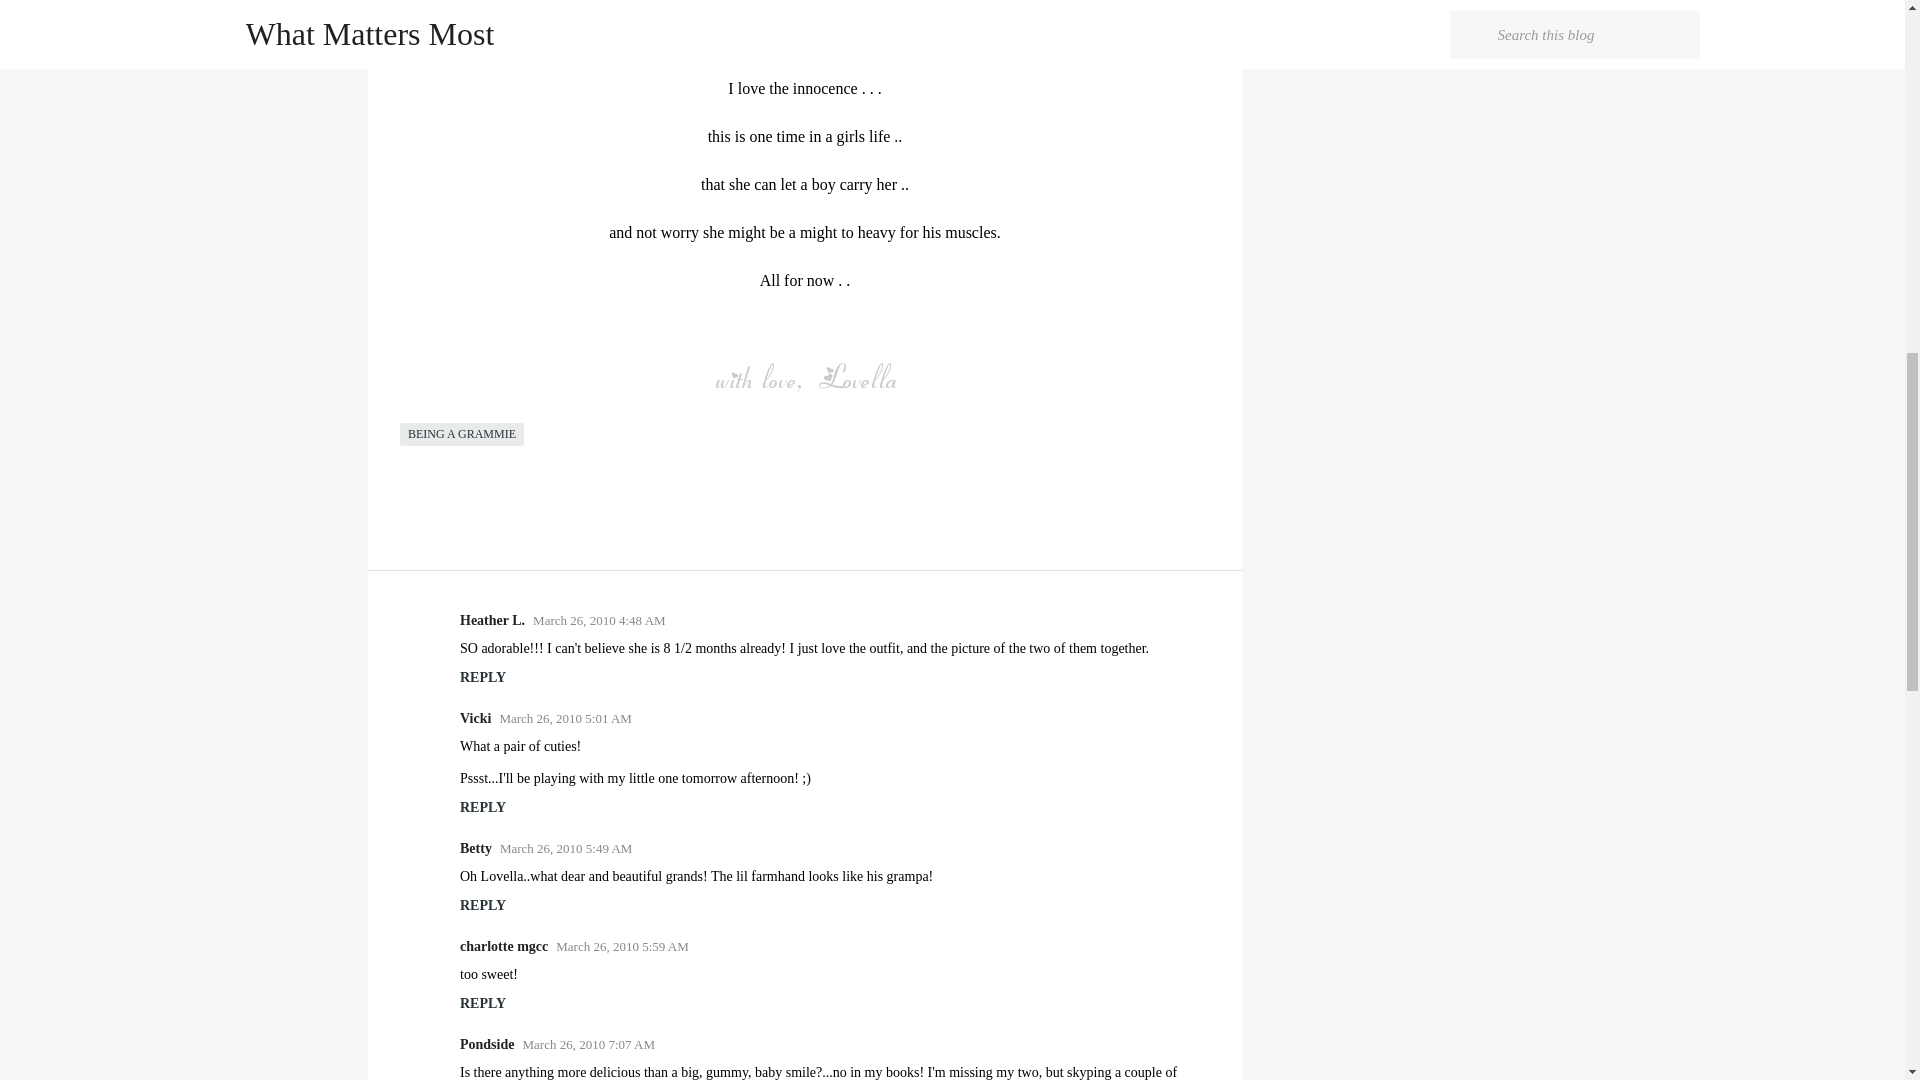 The image size is (1920, 1080). Describe the element at coordinates (483, 1002) in the screenshot. I see `REPLY` at that location.